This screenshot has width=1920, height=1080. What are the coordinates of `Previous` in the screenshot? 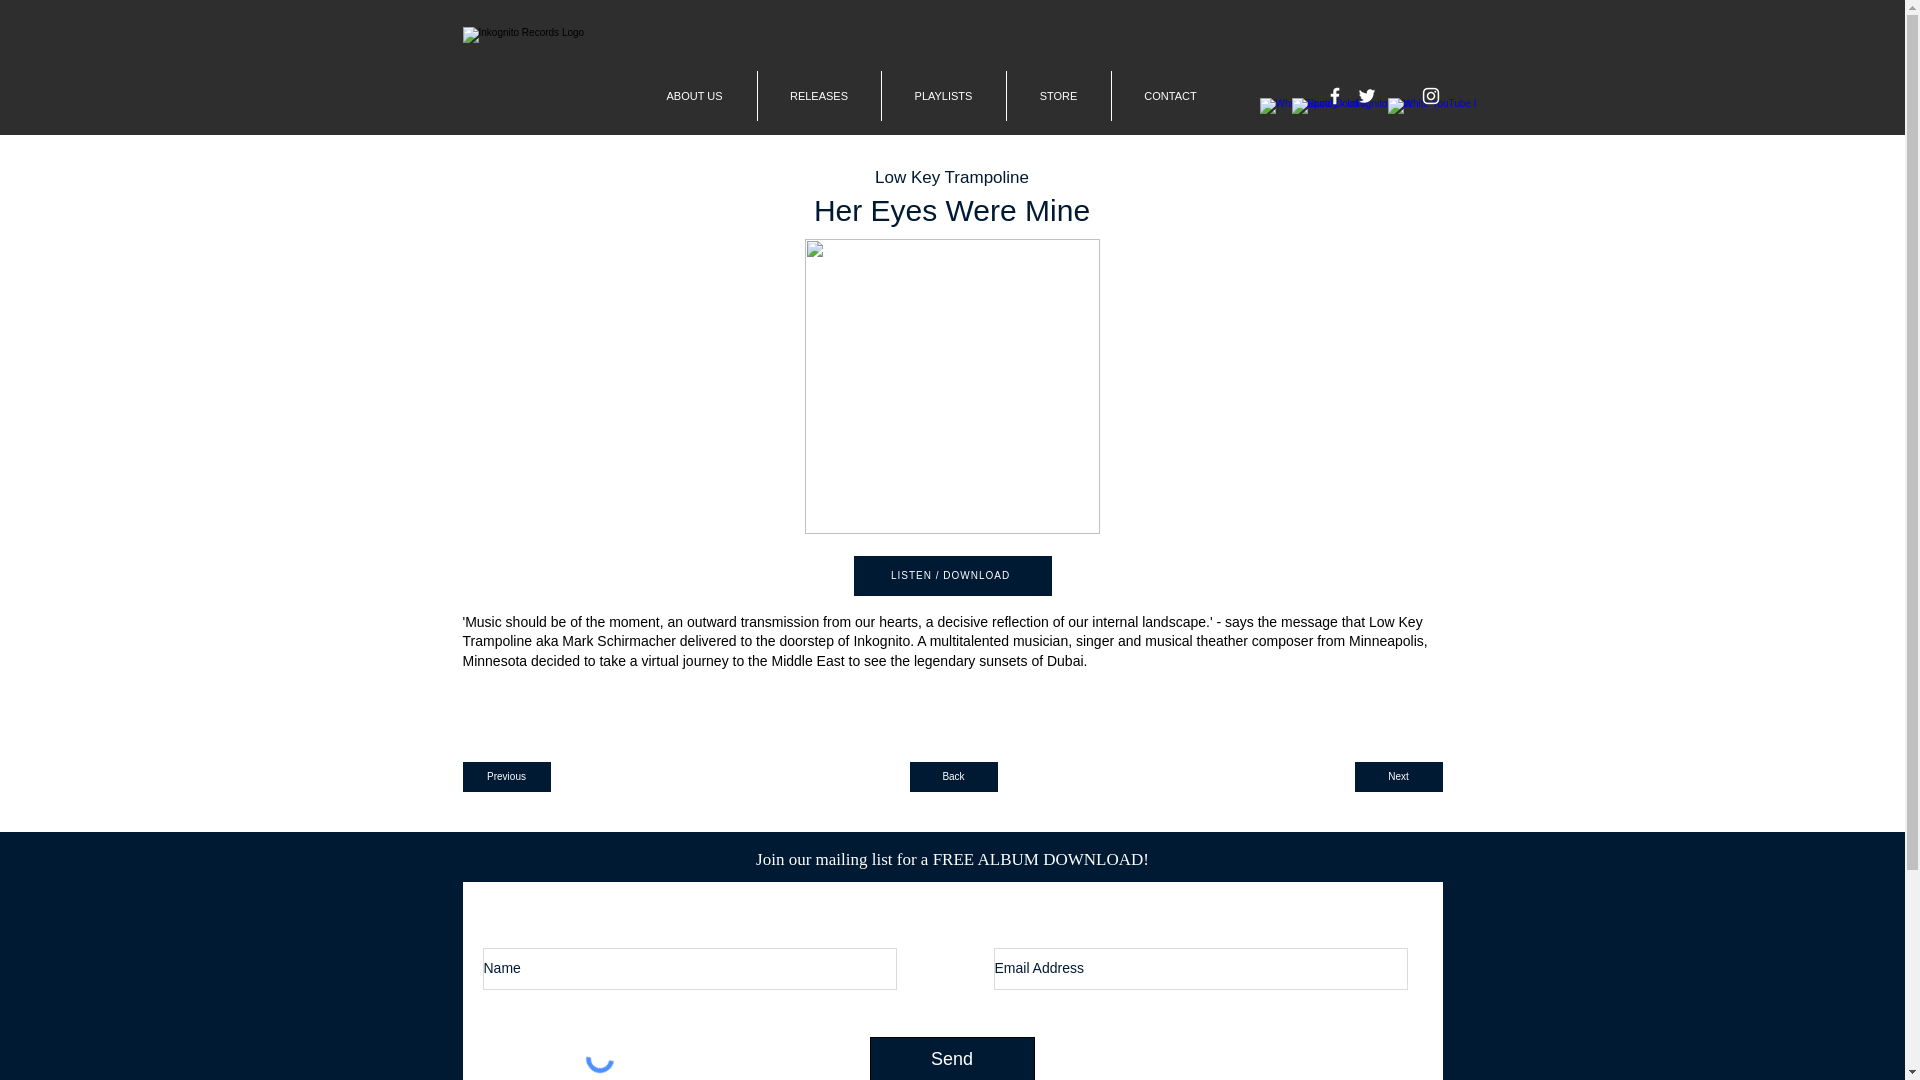 It's located at (506, 776).